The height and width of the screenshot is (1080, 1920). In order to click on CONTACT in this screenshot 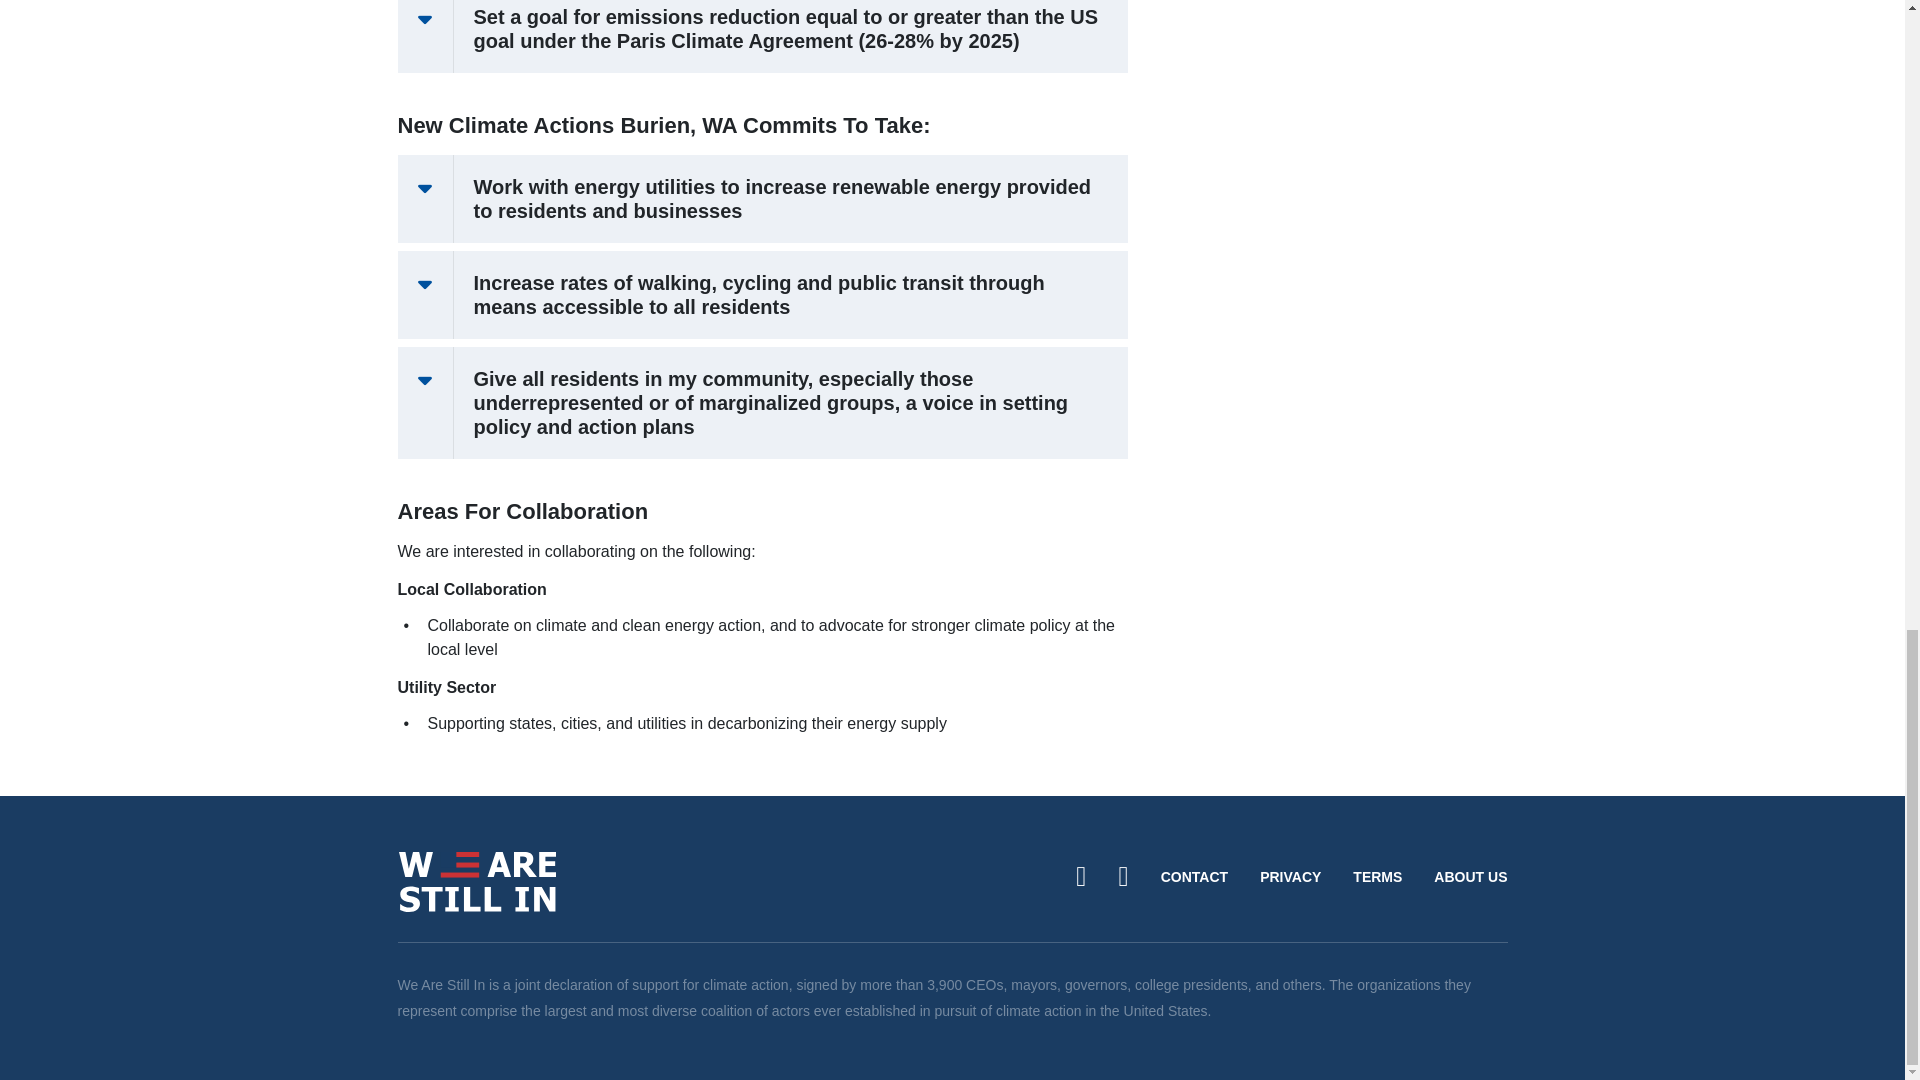, I will do `click(1194, 877)`.